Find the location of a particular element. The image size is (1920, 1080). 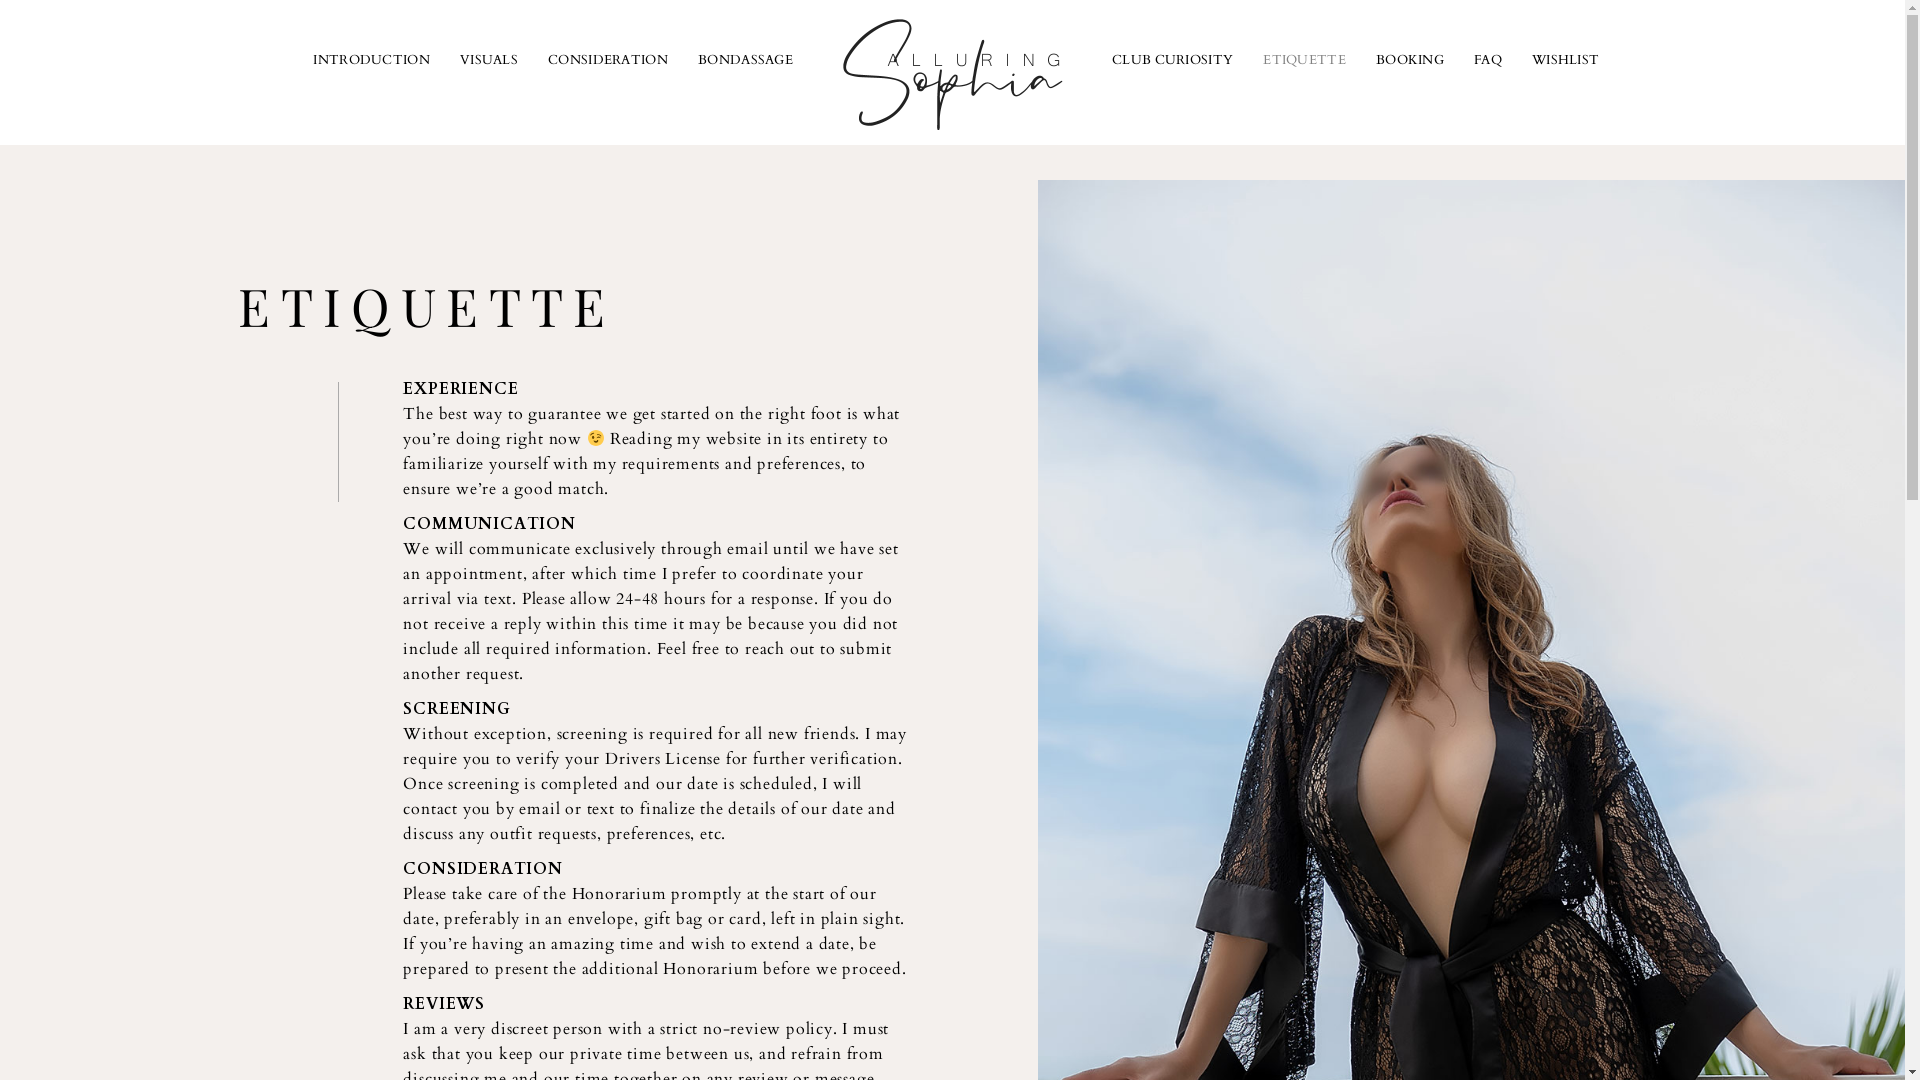

INTRODUCTION is located at coordinates (372, 60).